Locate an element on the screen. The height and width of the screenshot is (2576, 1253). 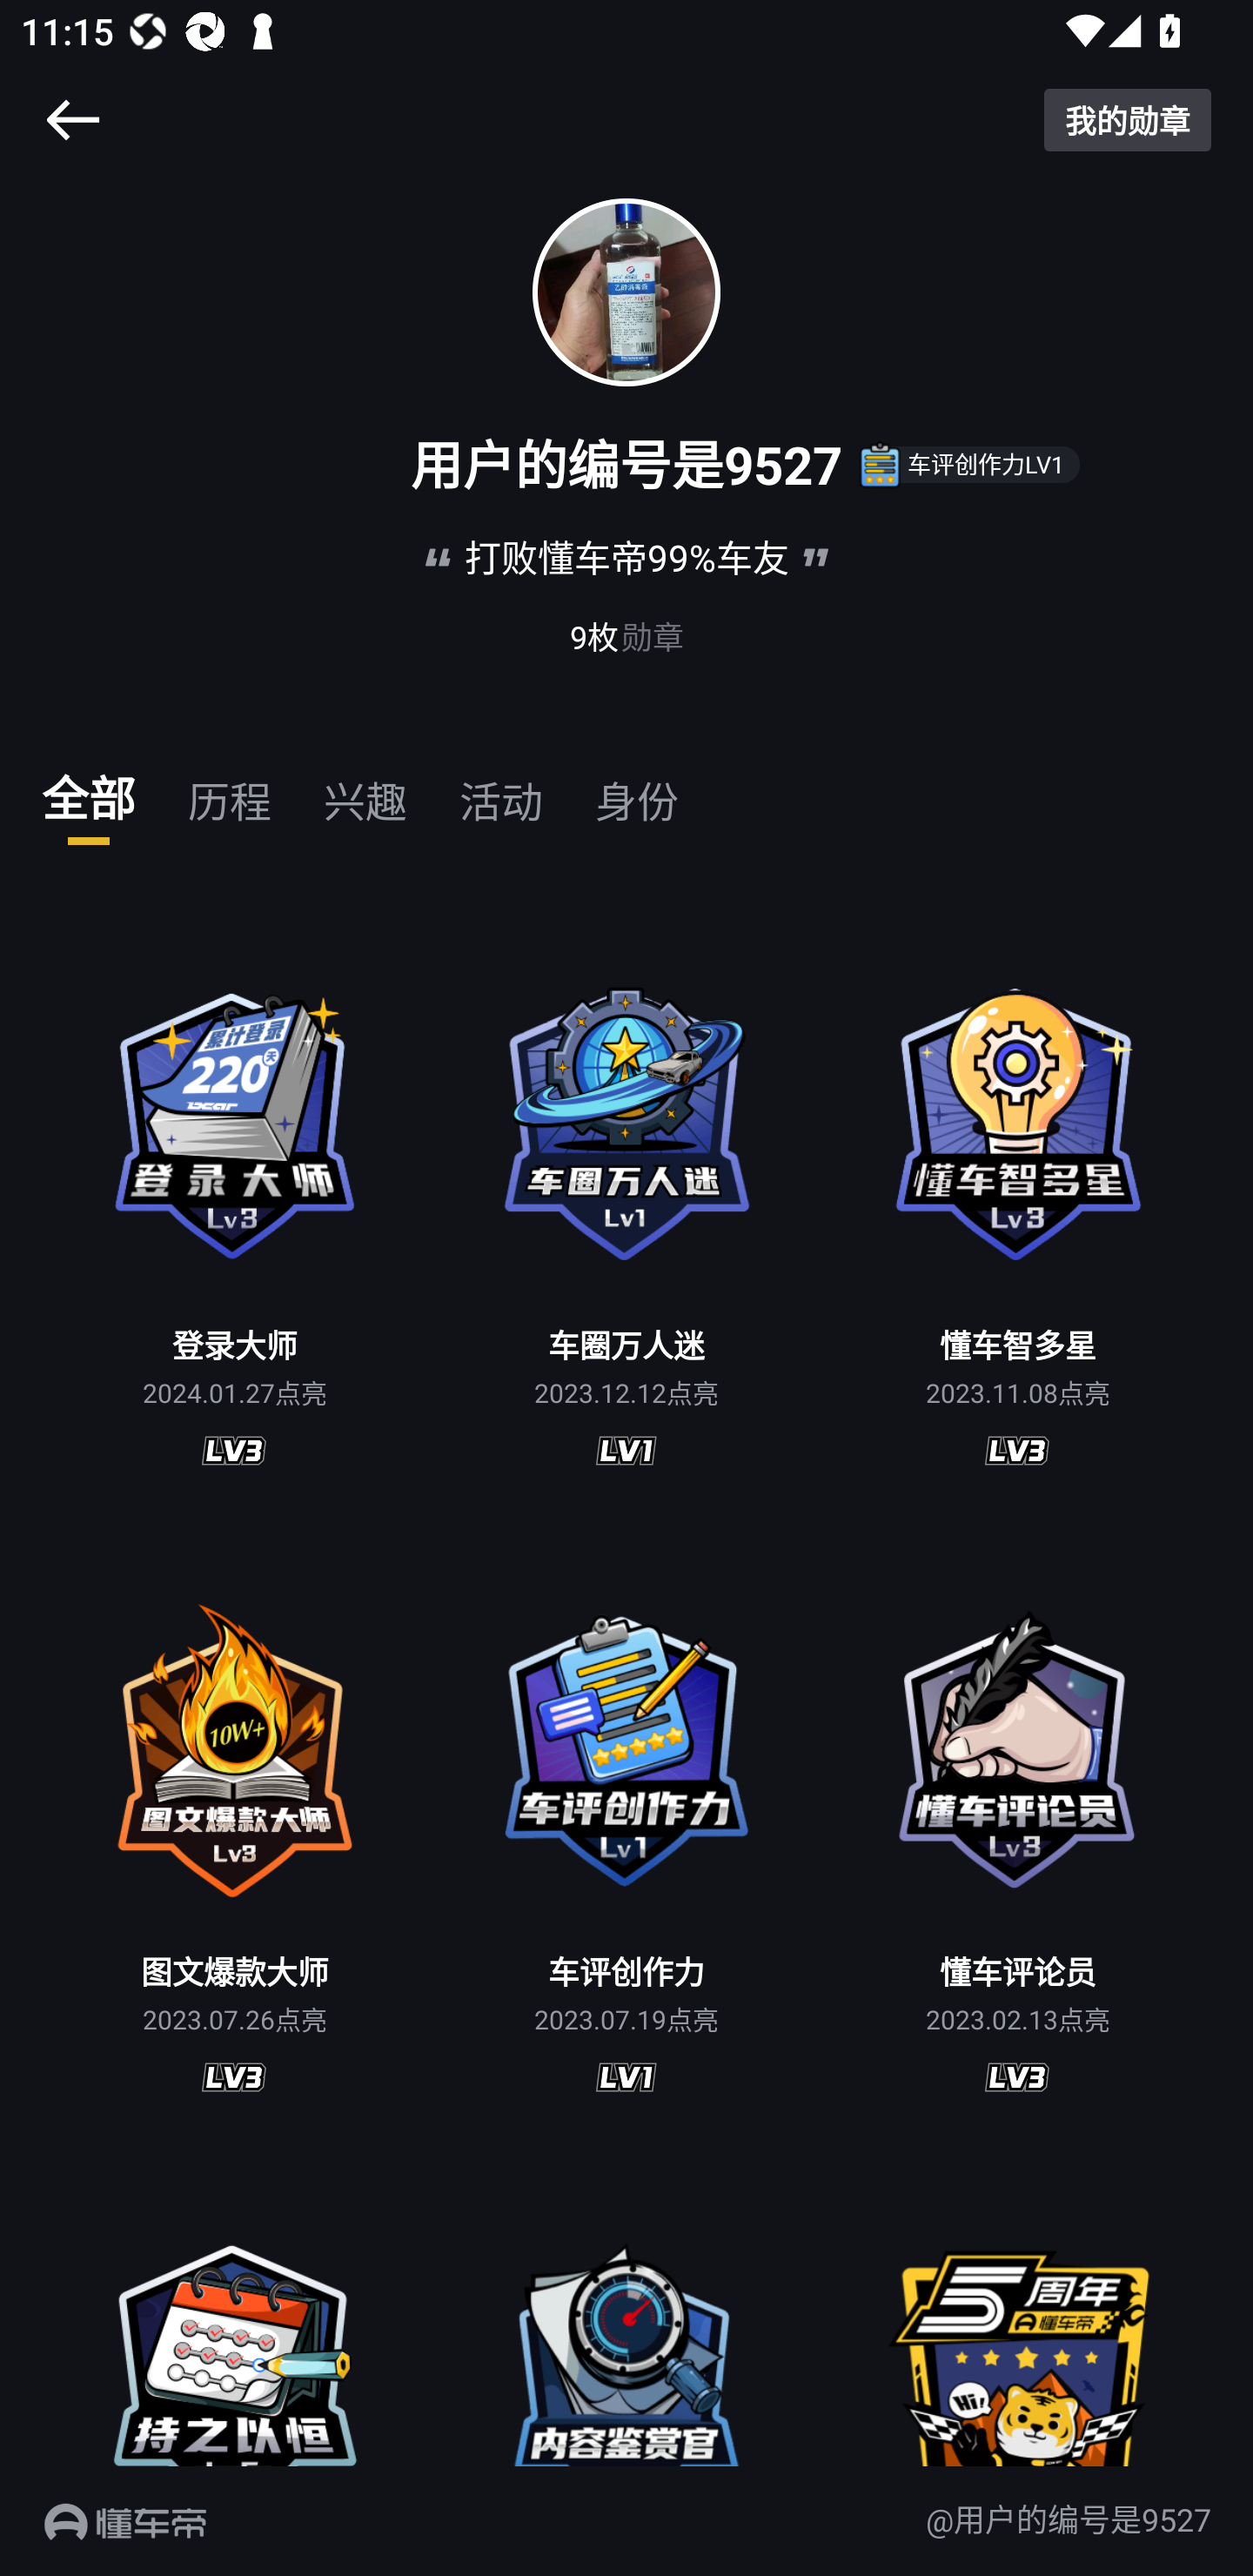
 is located at coordinates (72, 119).